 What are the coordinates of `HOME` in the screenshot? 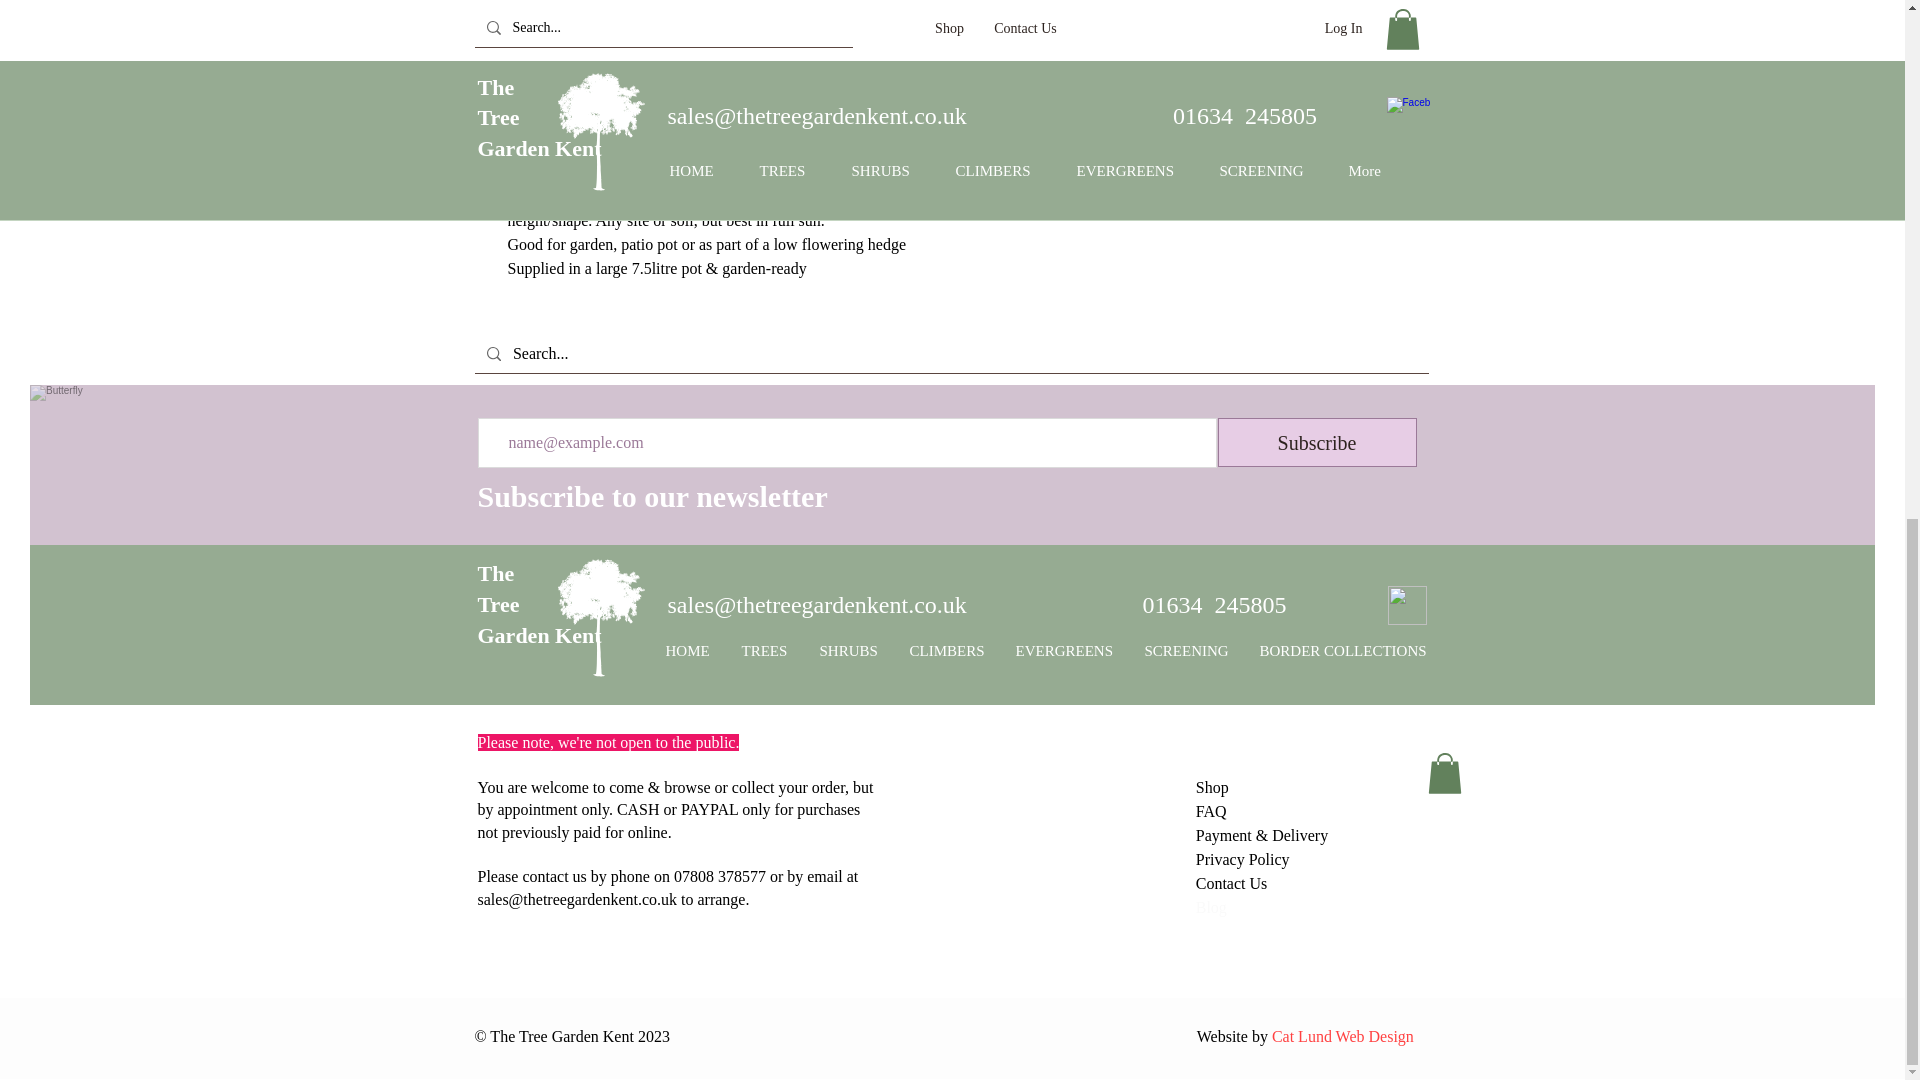 It's located at (688, 652).